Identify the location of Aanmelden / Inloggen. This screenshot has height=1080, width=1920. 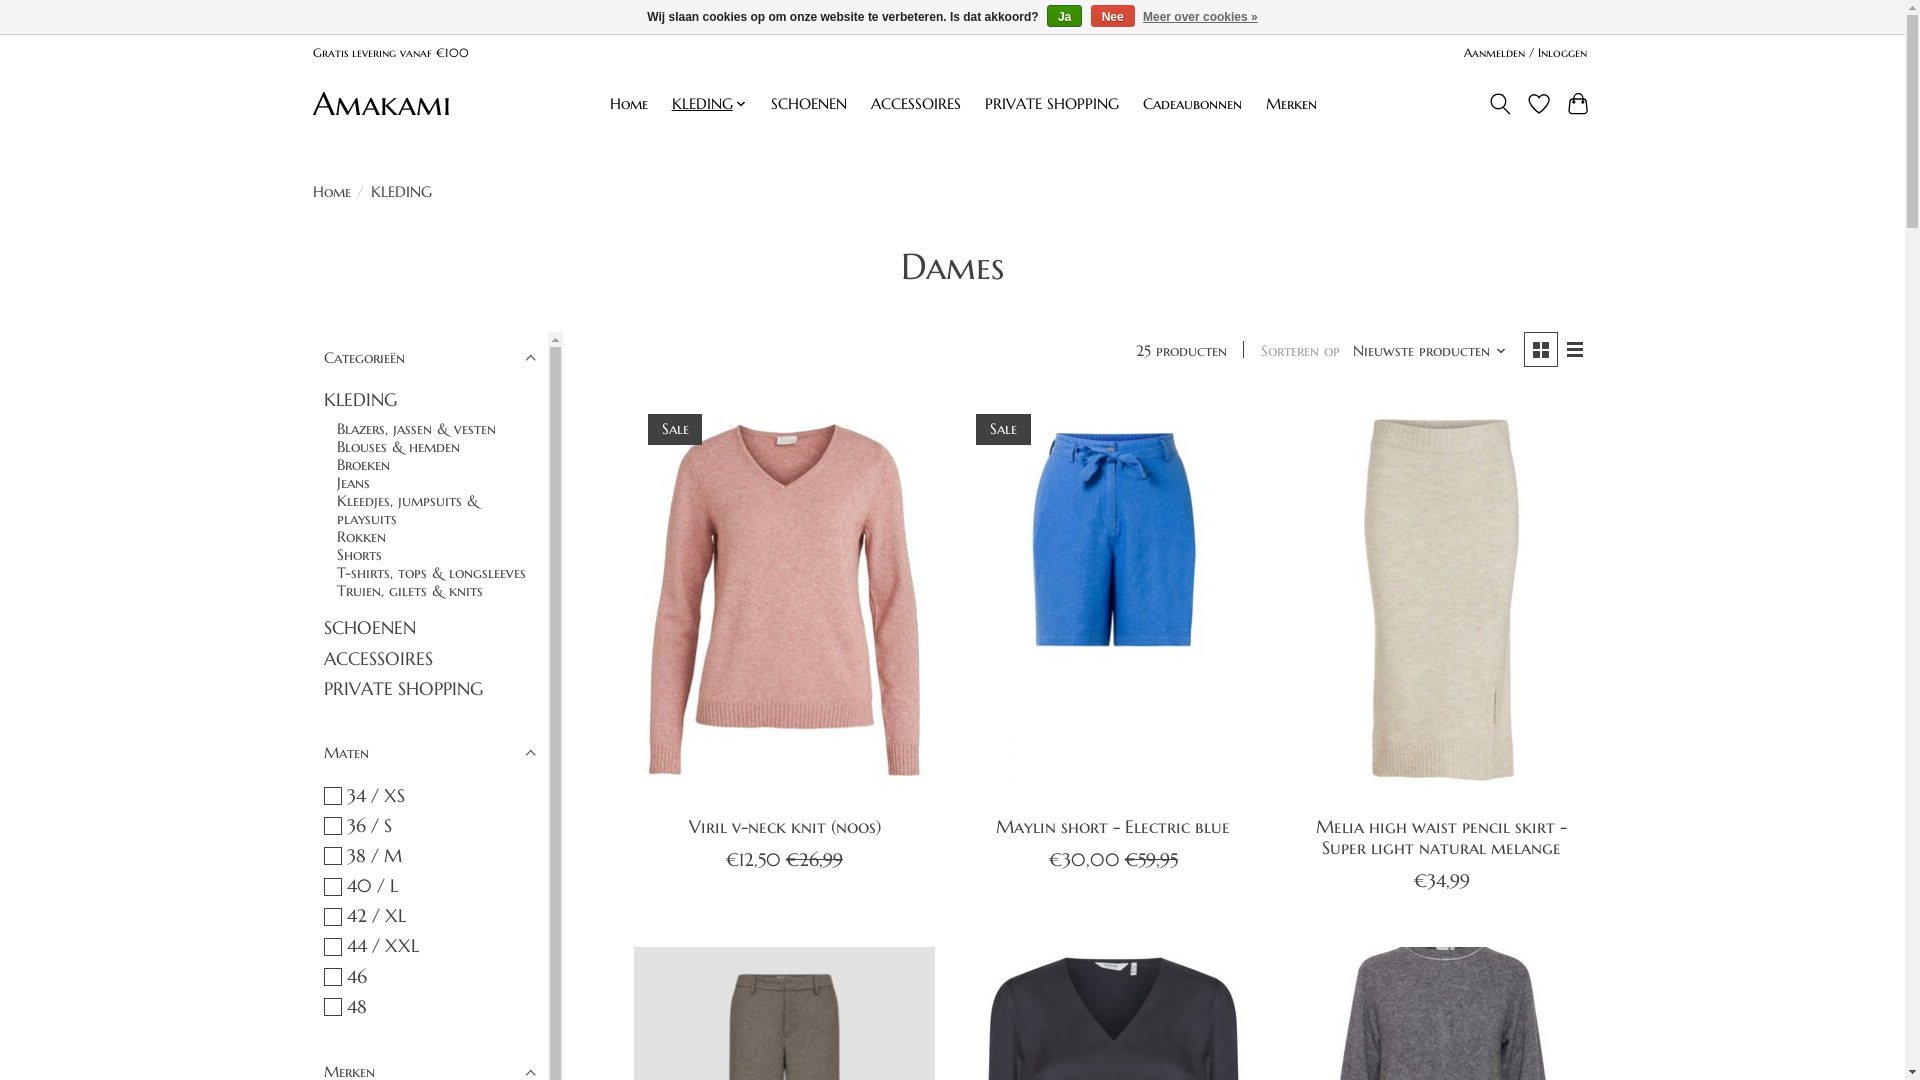
(1525, 52).